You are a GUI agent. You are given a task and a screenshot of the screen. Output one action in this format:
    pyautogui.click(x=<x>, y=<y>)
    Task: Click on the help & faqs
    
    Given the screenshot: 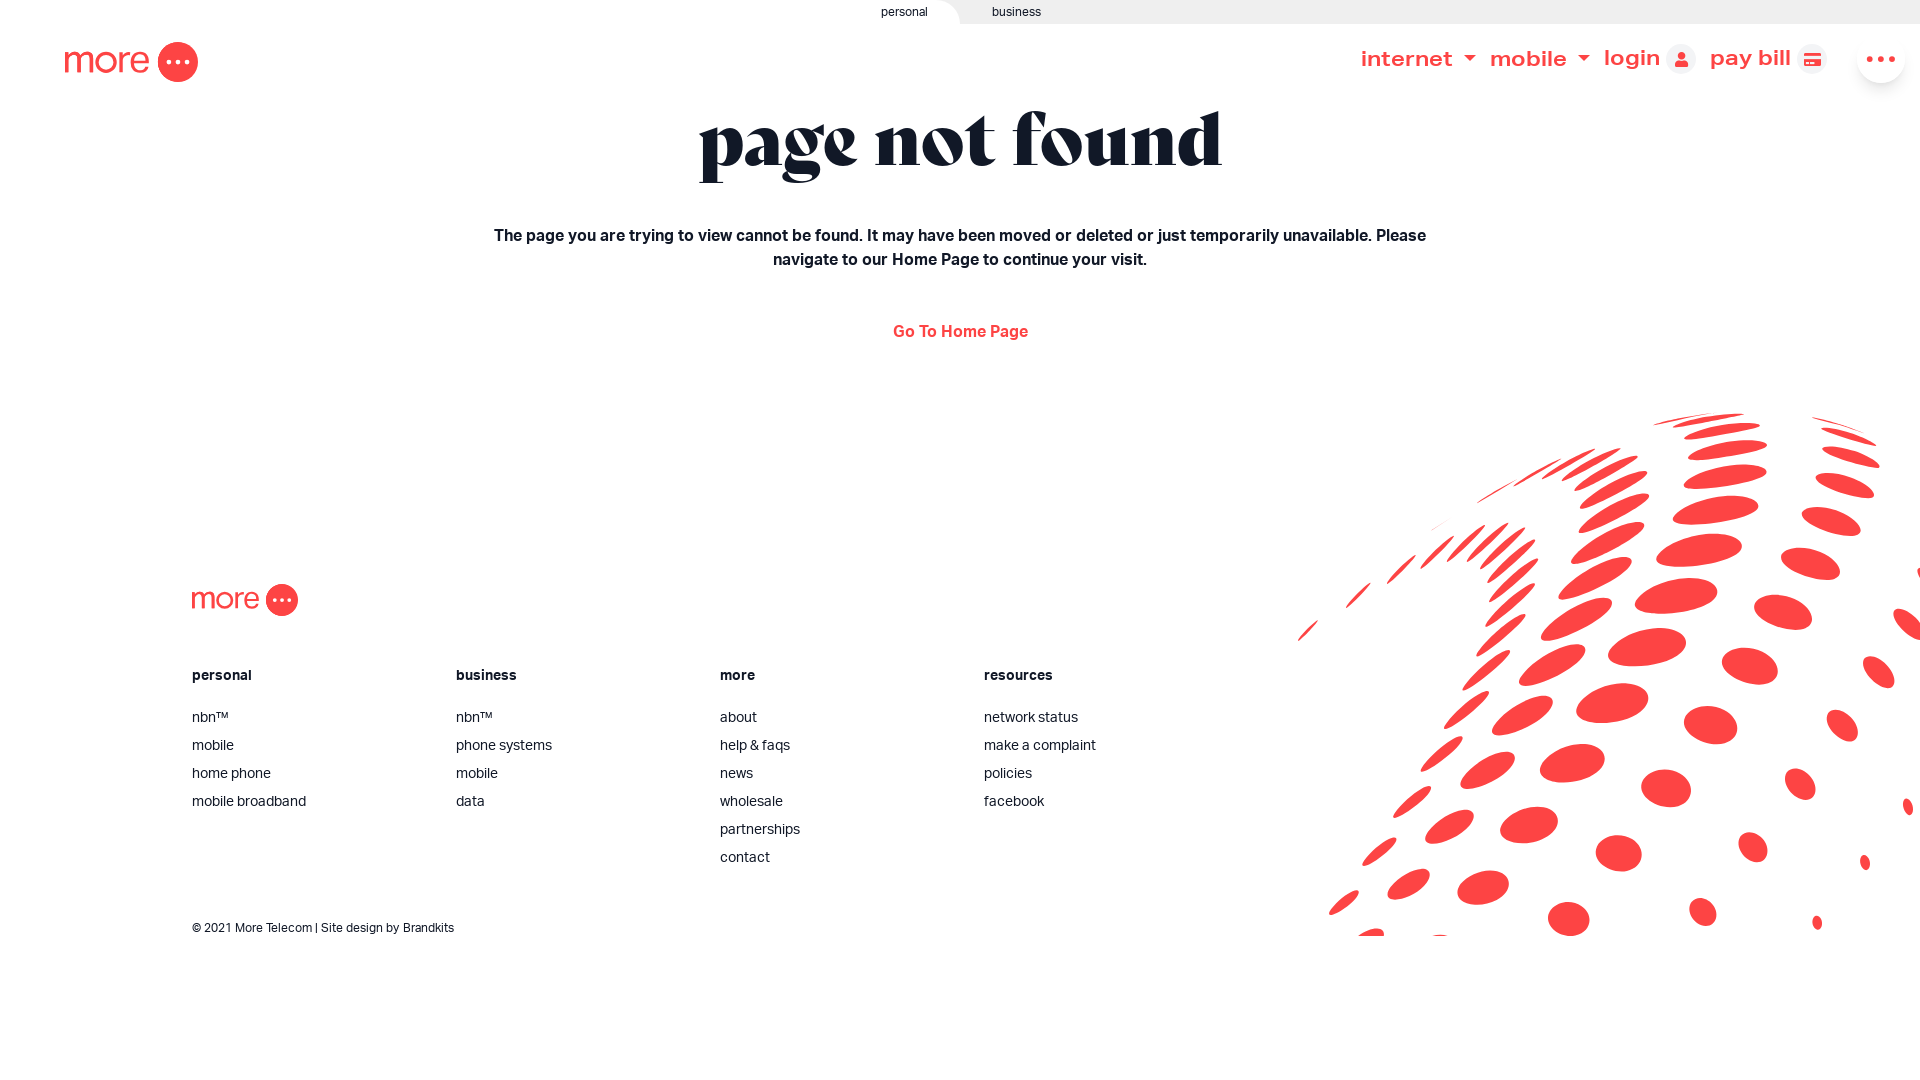 What is the action you would take?
    pyautogui.click(x=836, y=746)
    